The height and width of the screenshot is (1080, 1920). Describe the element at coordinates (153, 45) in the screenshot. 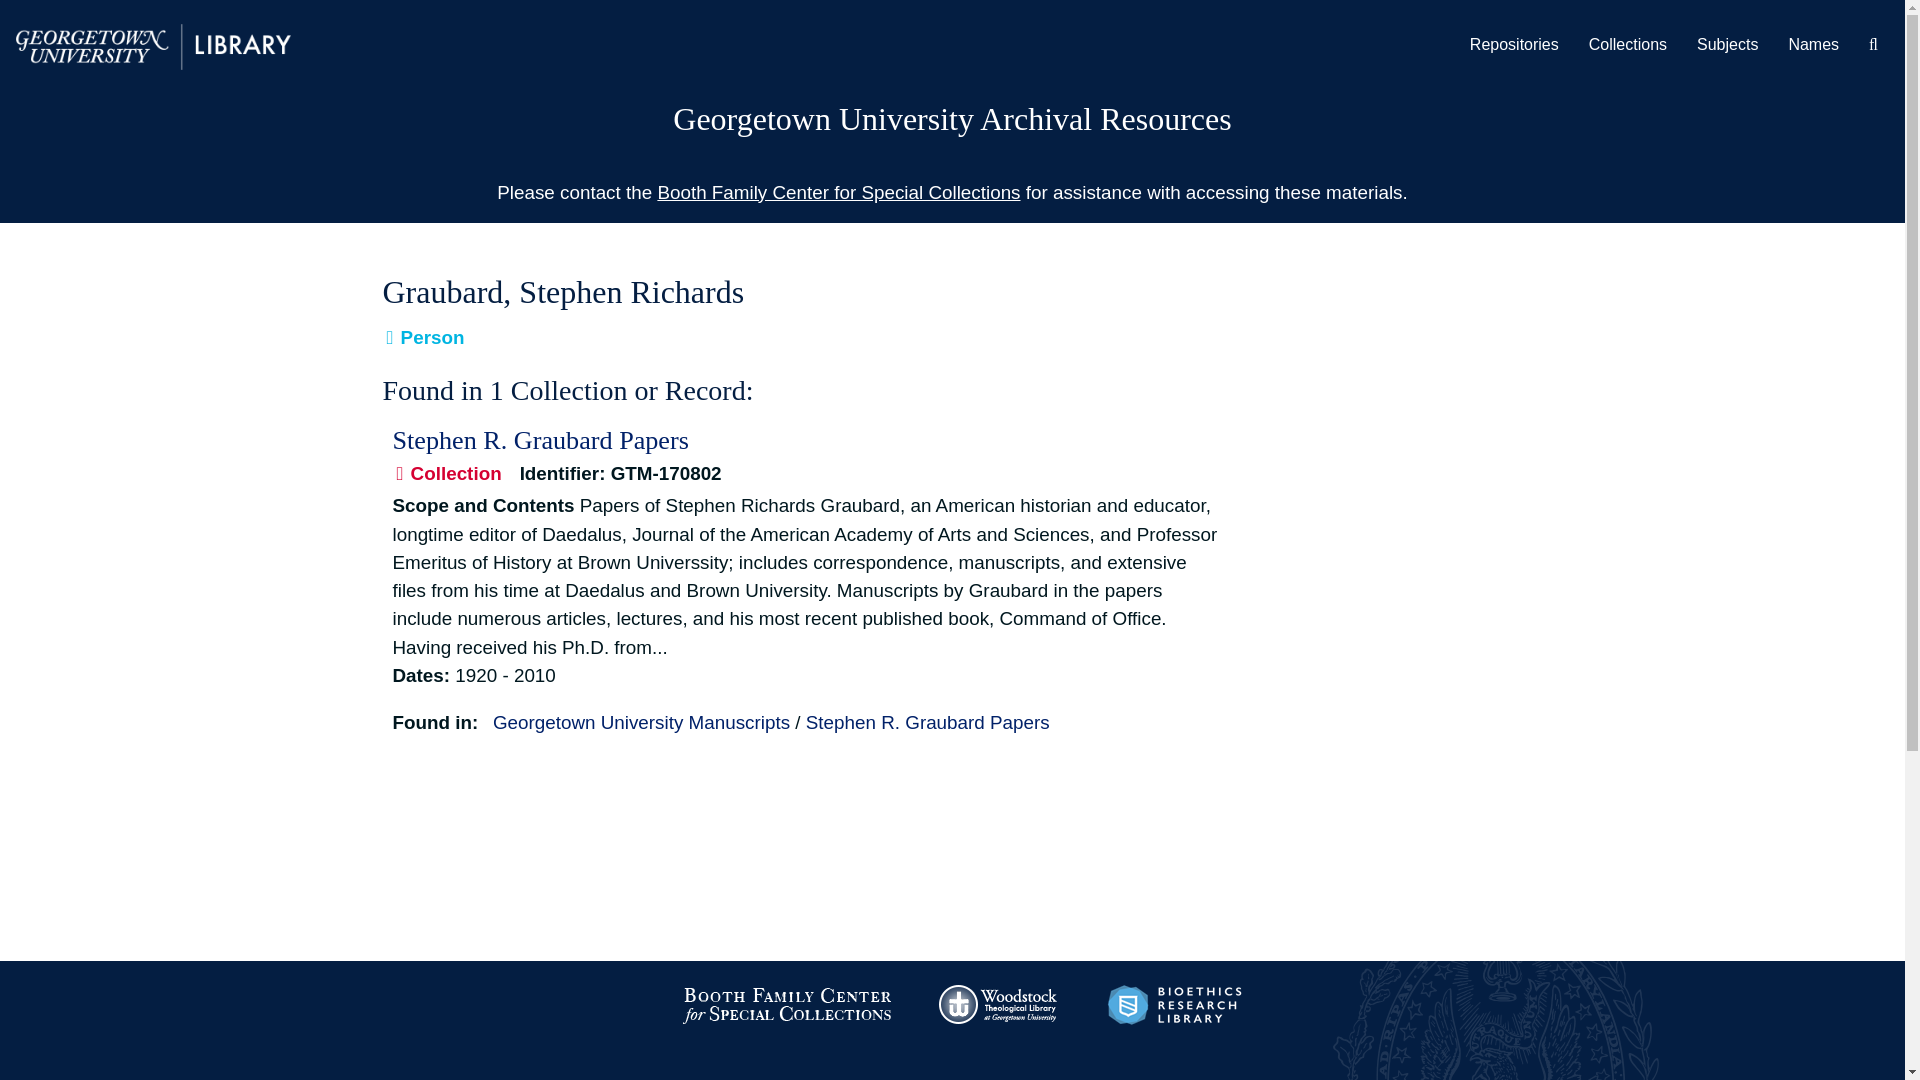

I see `Georgetown University Library Website` at that location.